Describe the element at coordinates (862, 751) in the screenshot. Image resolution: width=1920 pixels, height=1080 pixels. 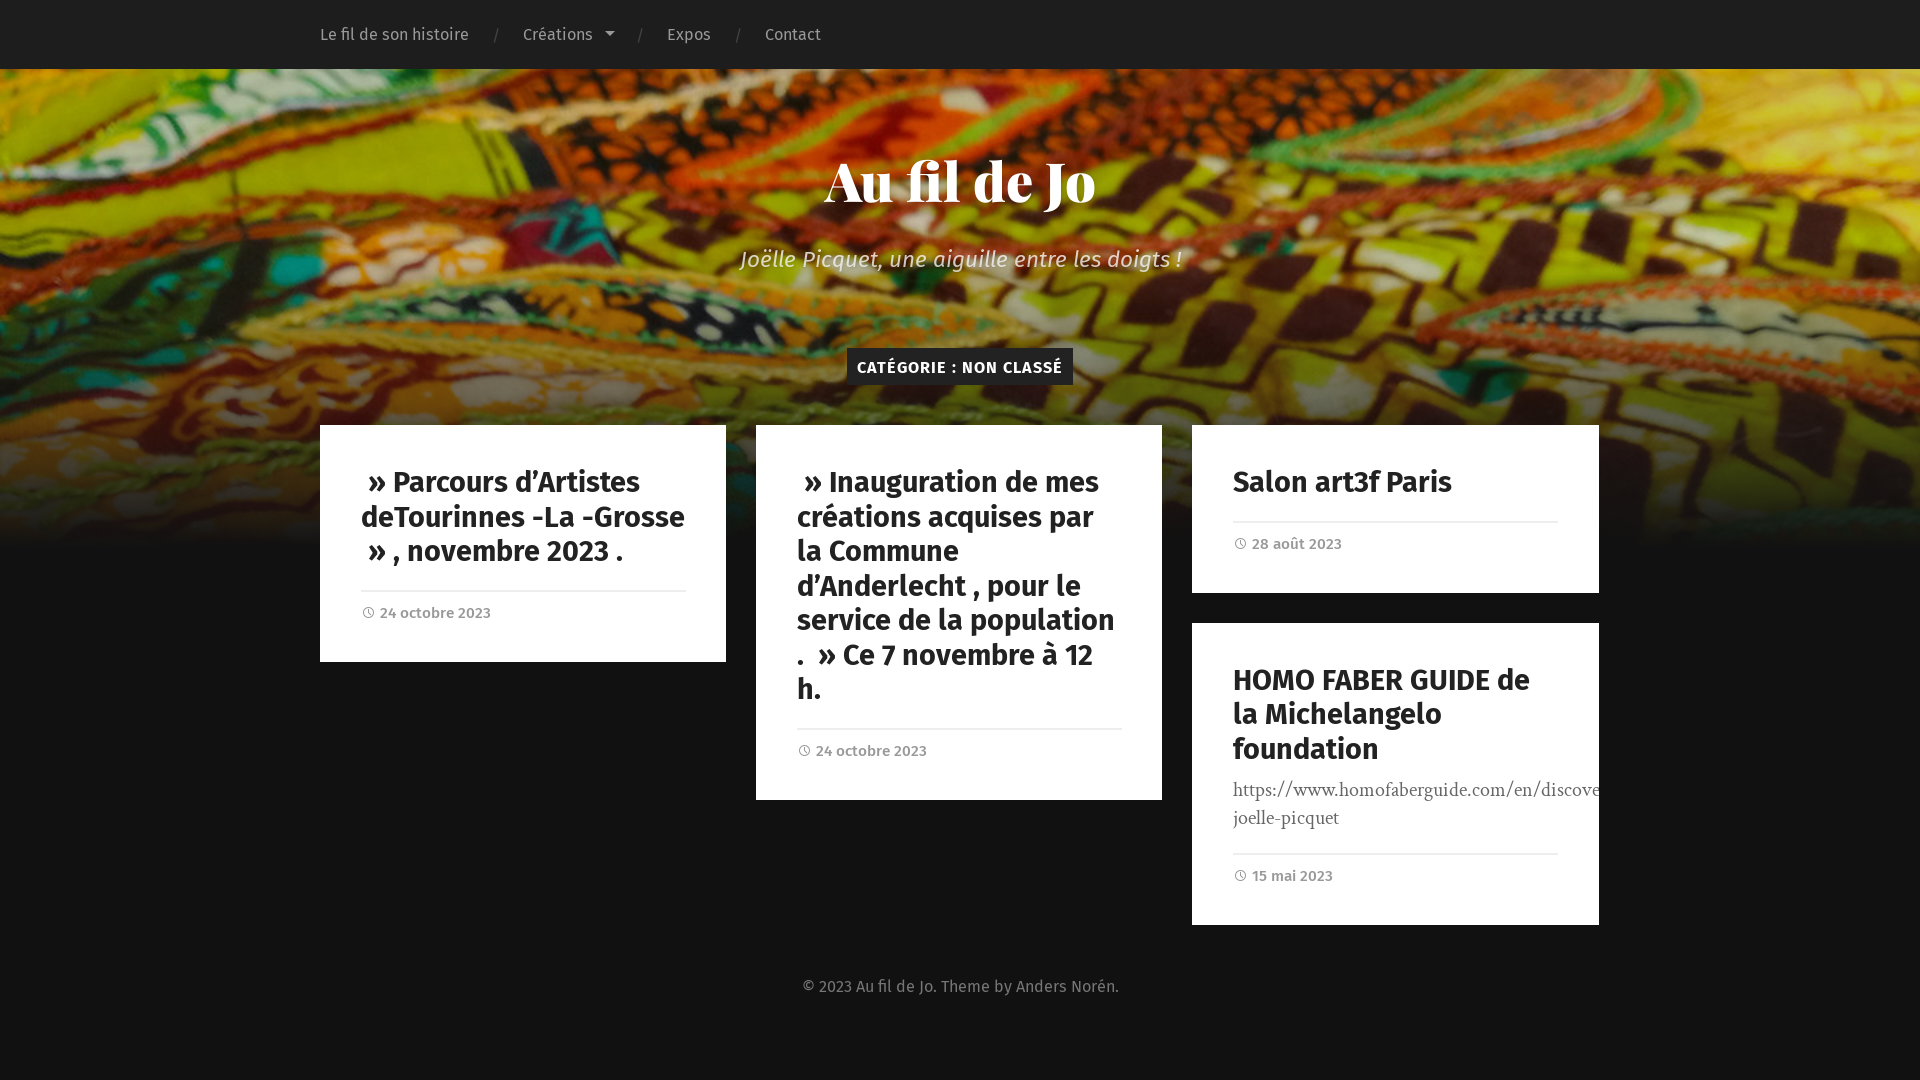
I see `24 octobre 2023` at that location.